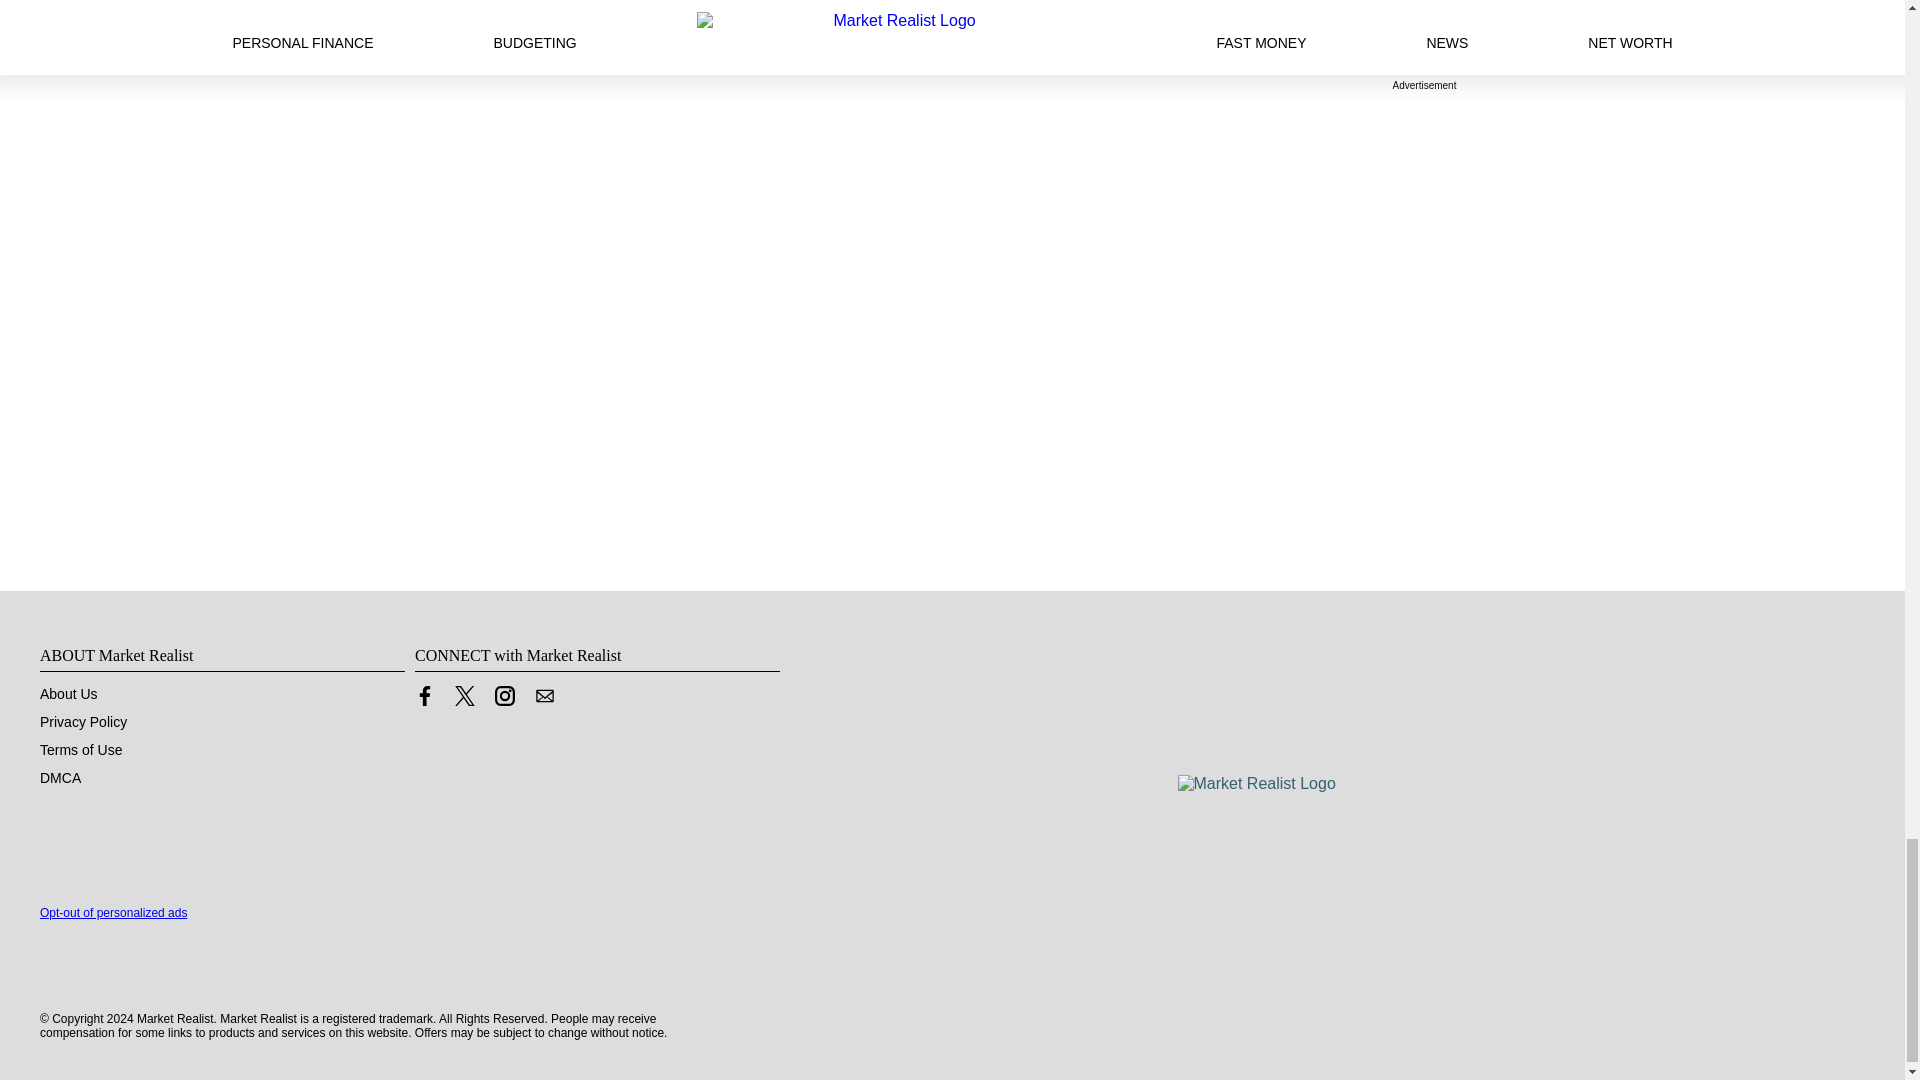 Image resolution: width=1920 pixels, height=1080 pixels. I want to click on Link to Facebook, so click(424, 696).